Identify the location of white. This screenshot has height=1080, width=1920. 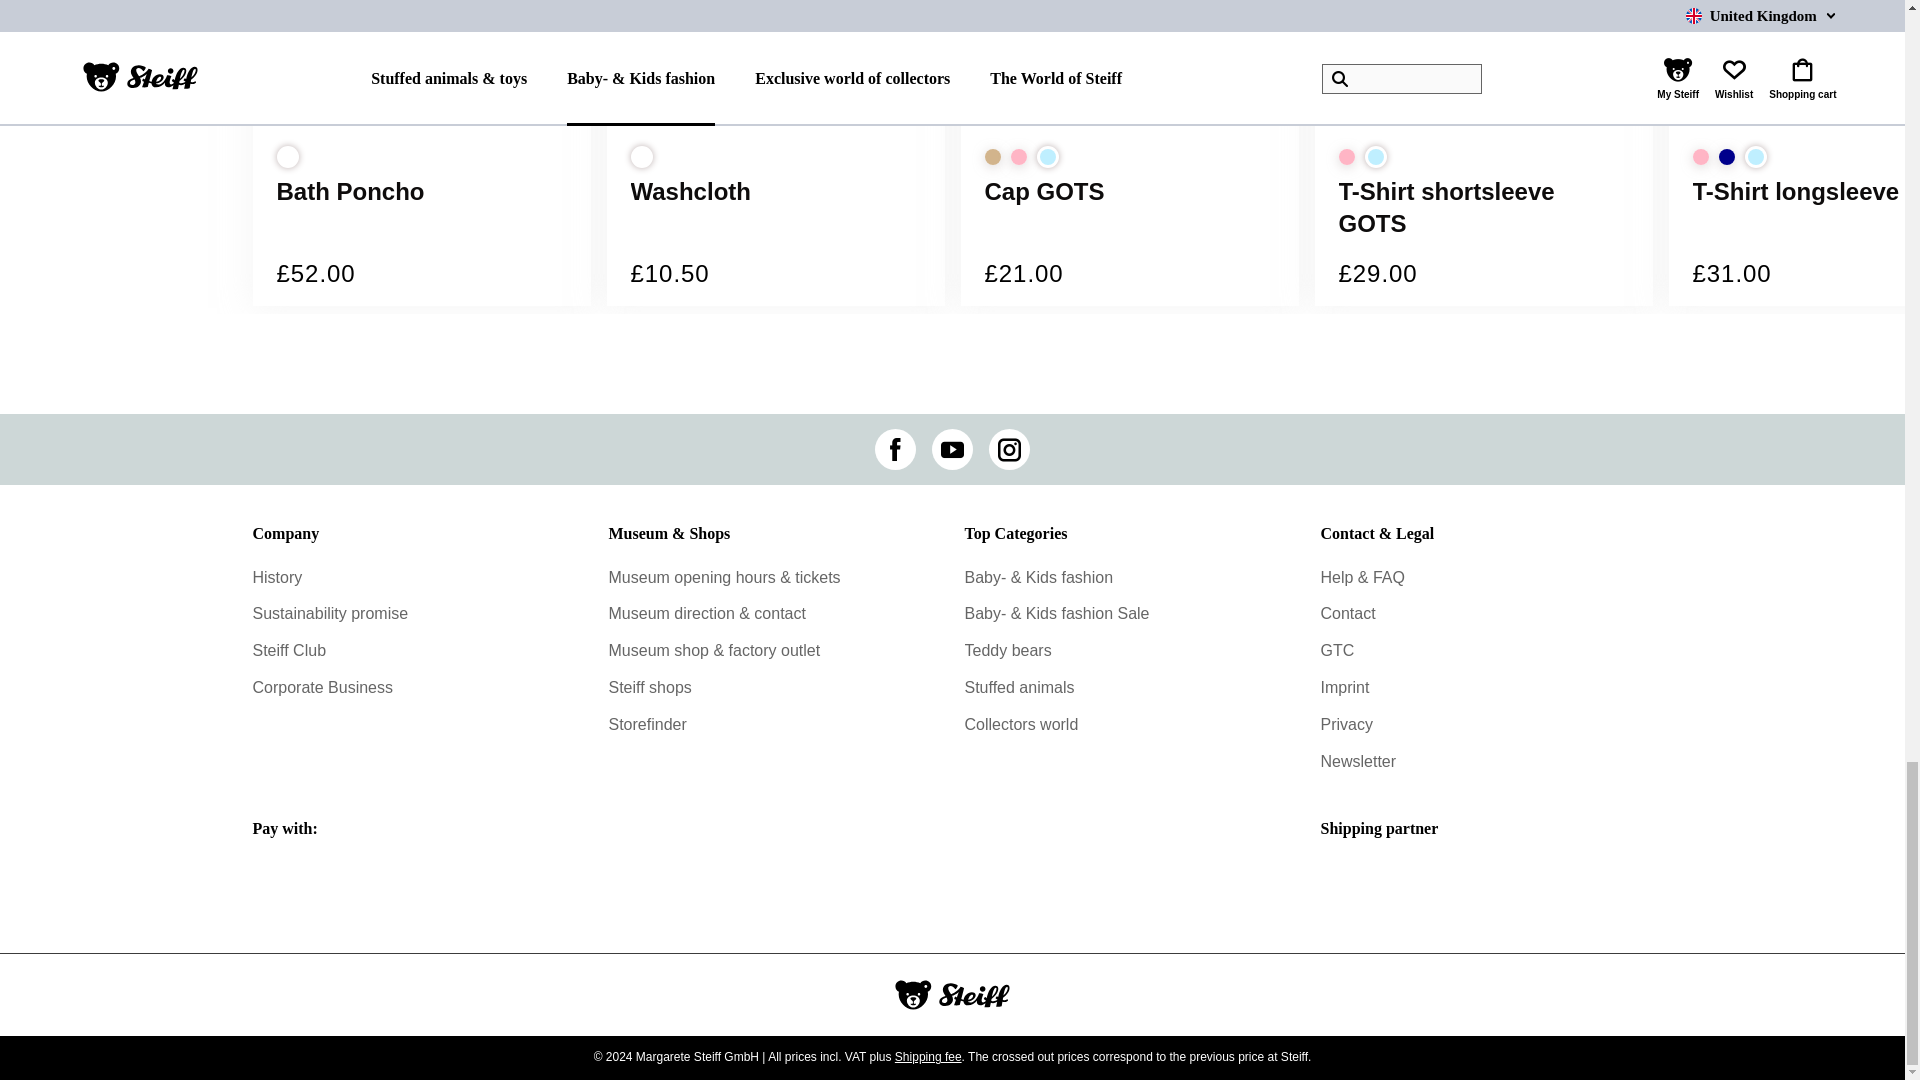
(286, 156).